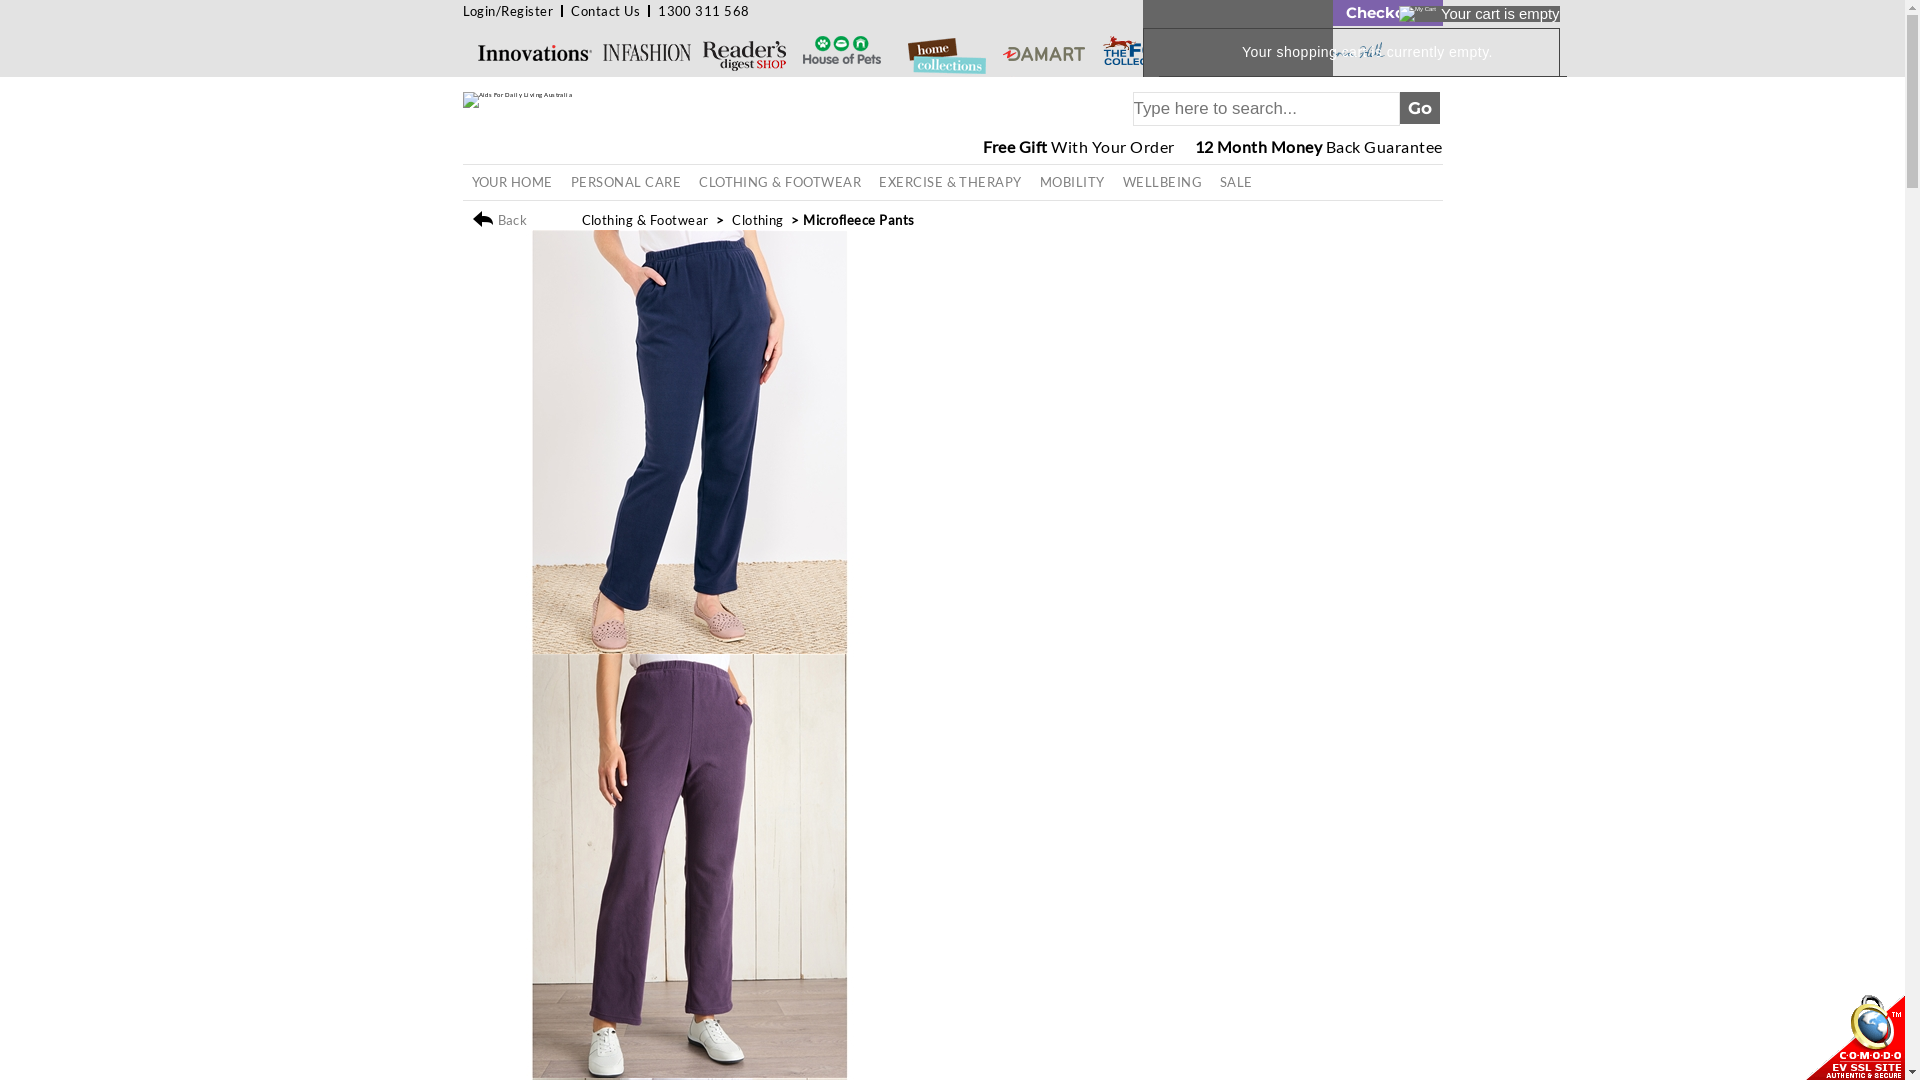  I want to click on WELLBEING, so click(1162, 182).